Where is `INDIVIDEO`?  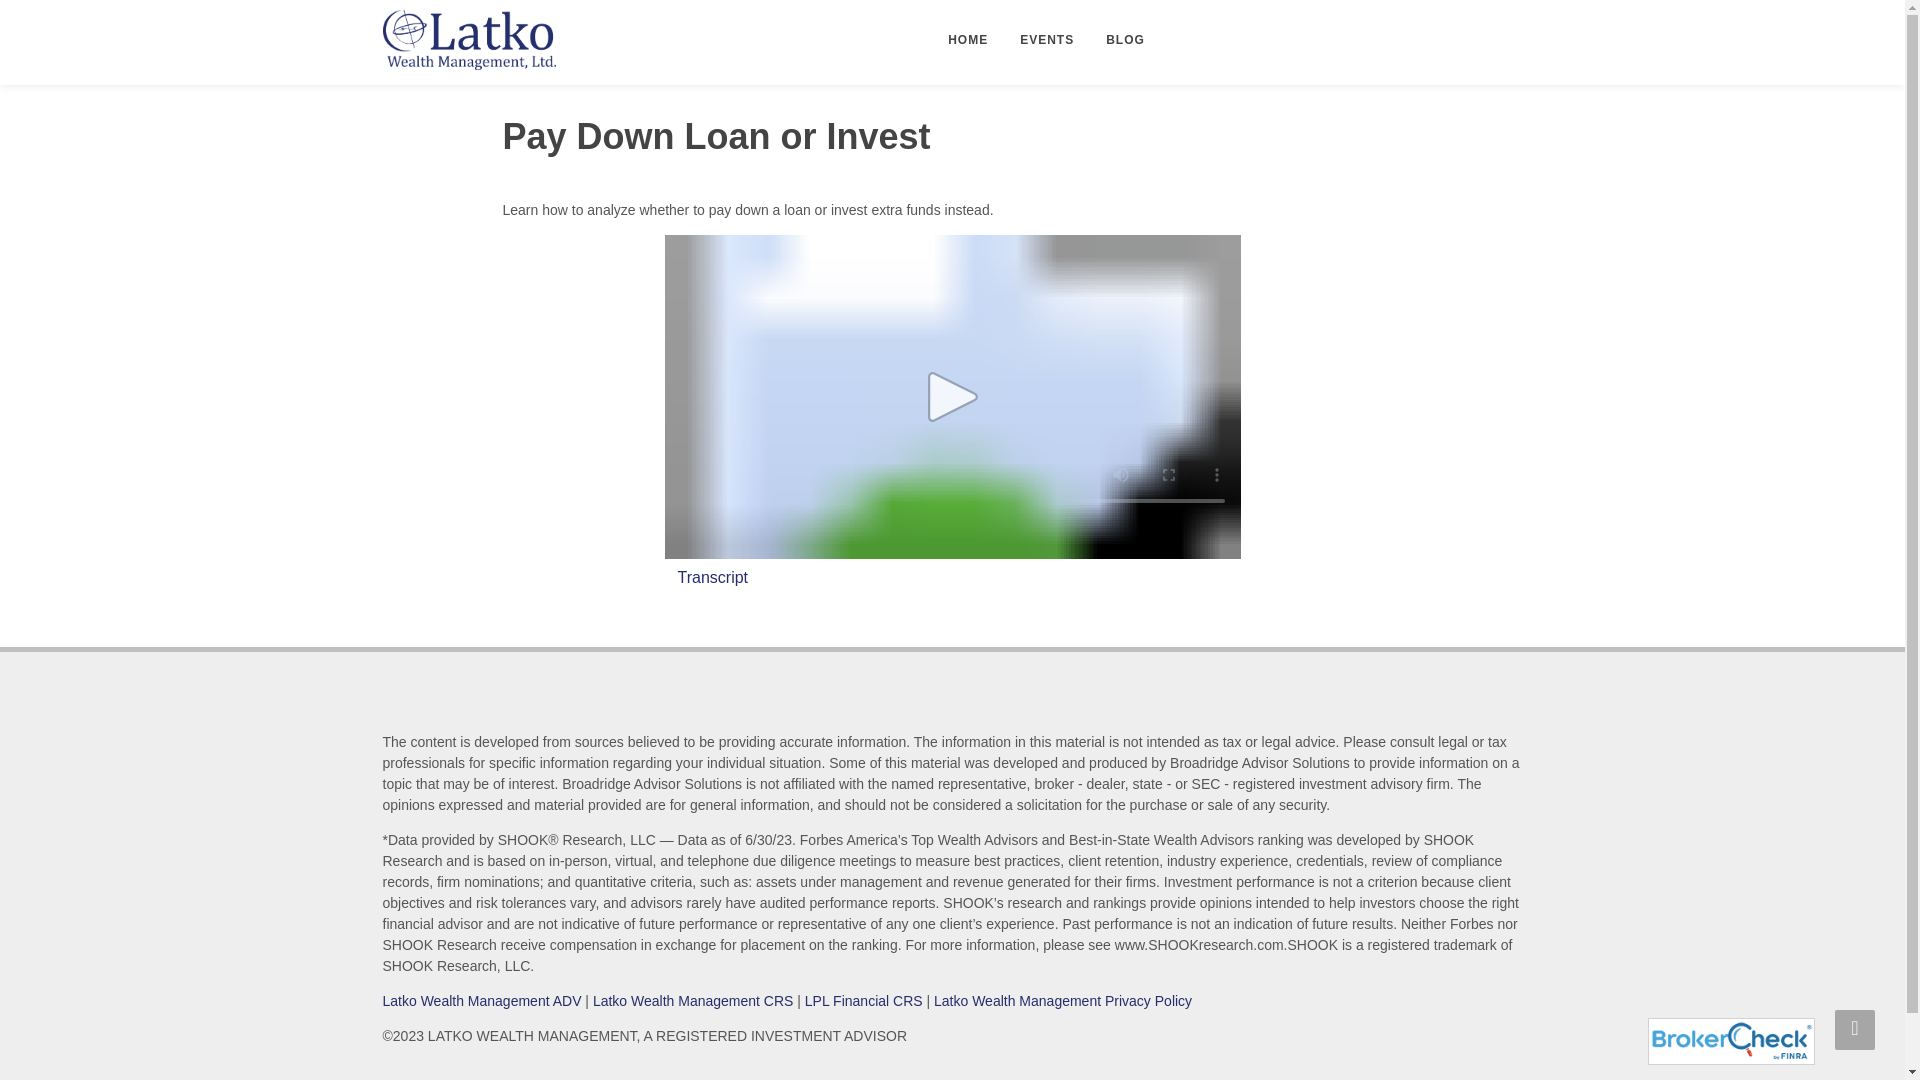
INDIVIDEO is located at coordinates (952, 397).